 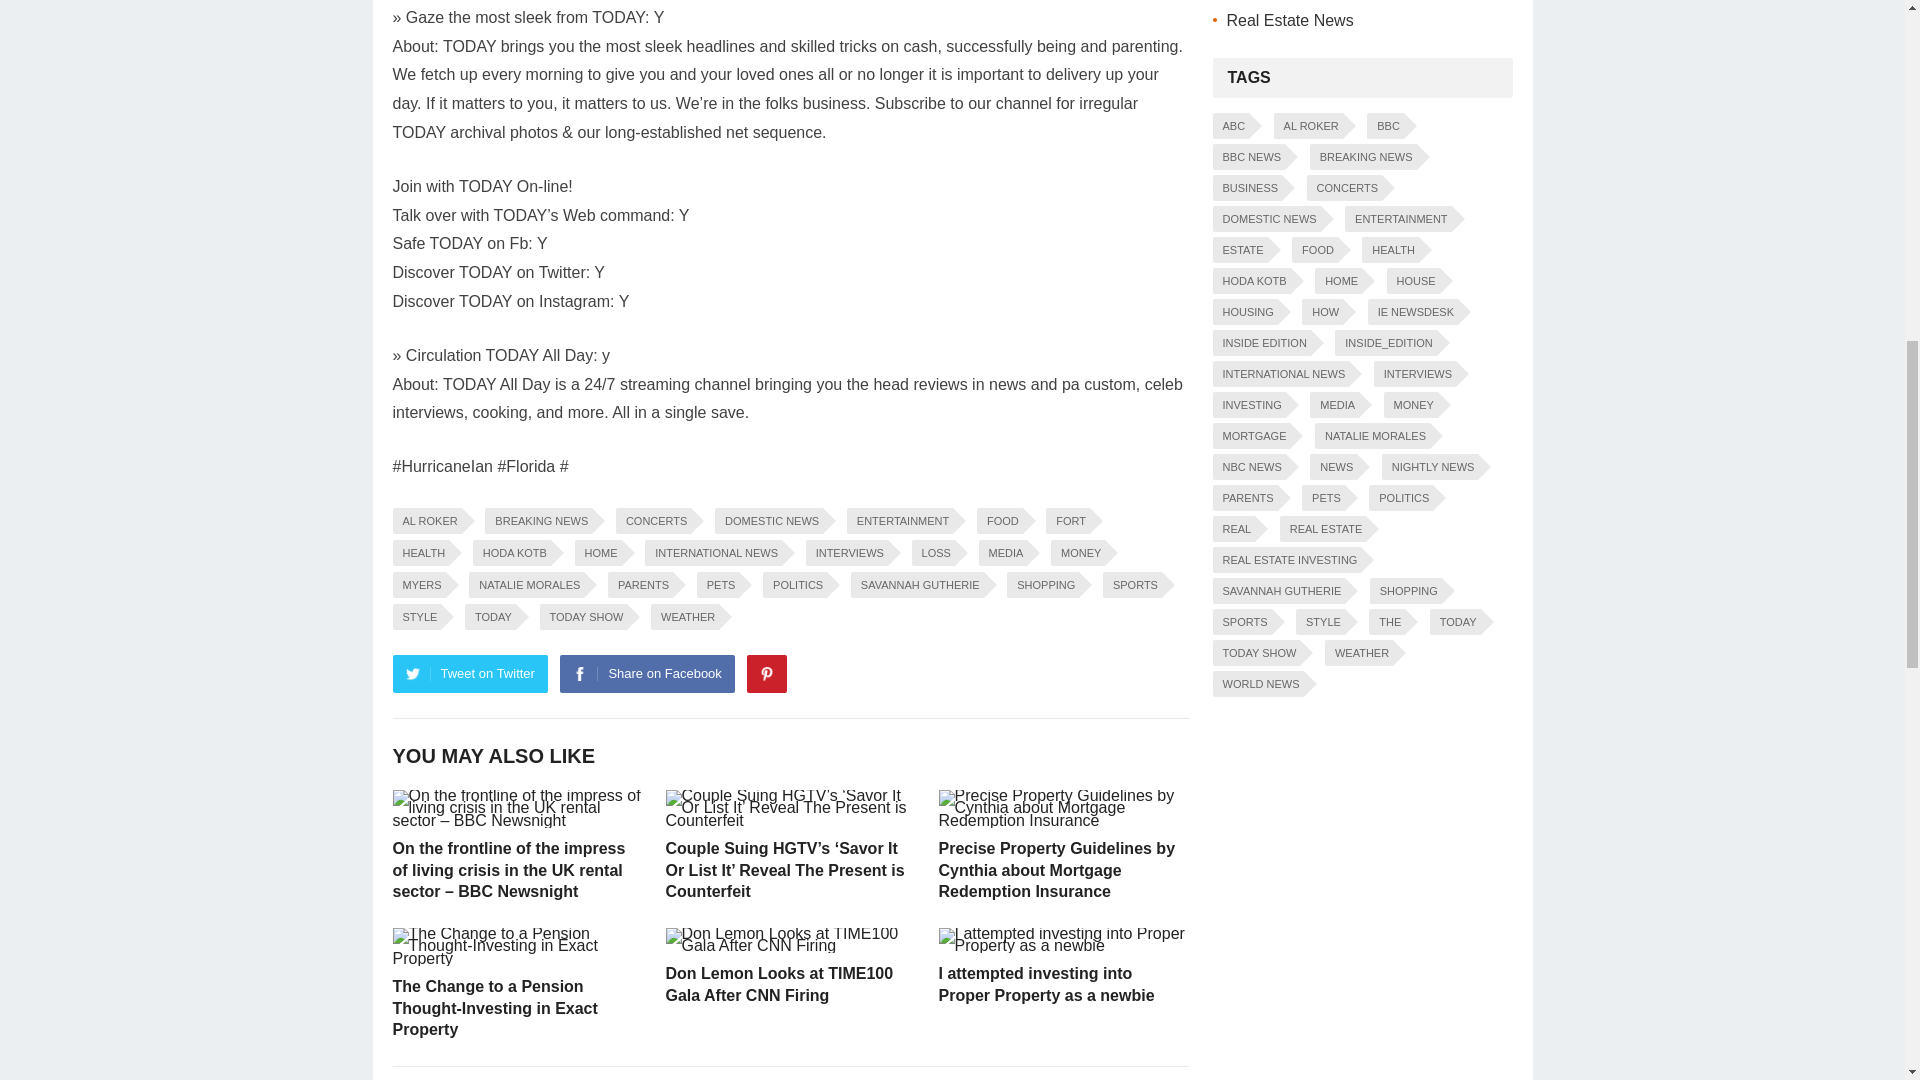 What do you see at coordinates (900, 520) in the screenshot?
I see `ENTERTAINMENT` at bounding box center [900, 520].